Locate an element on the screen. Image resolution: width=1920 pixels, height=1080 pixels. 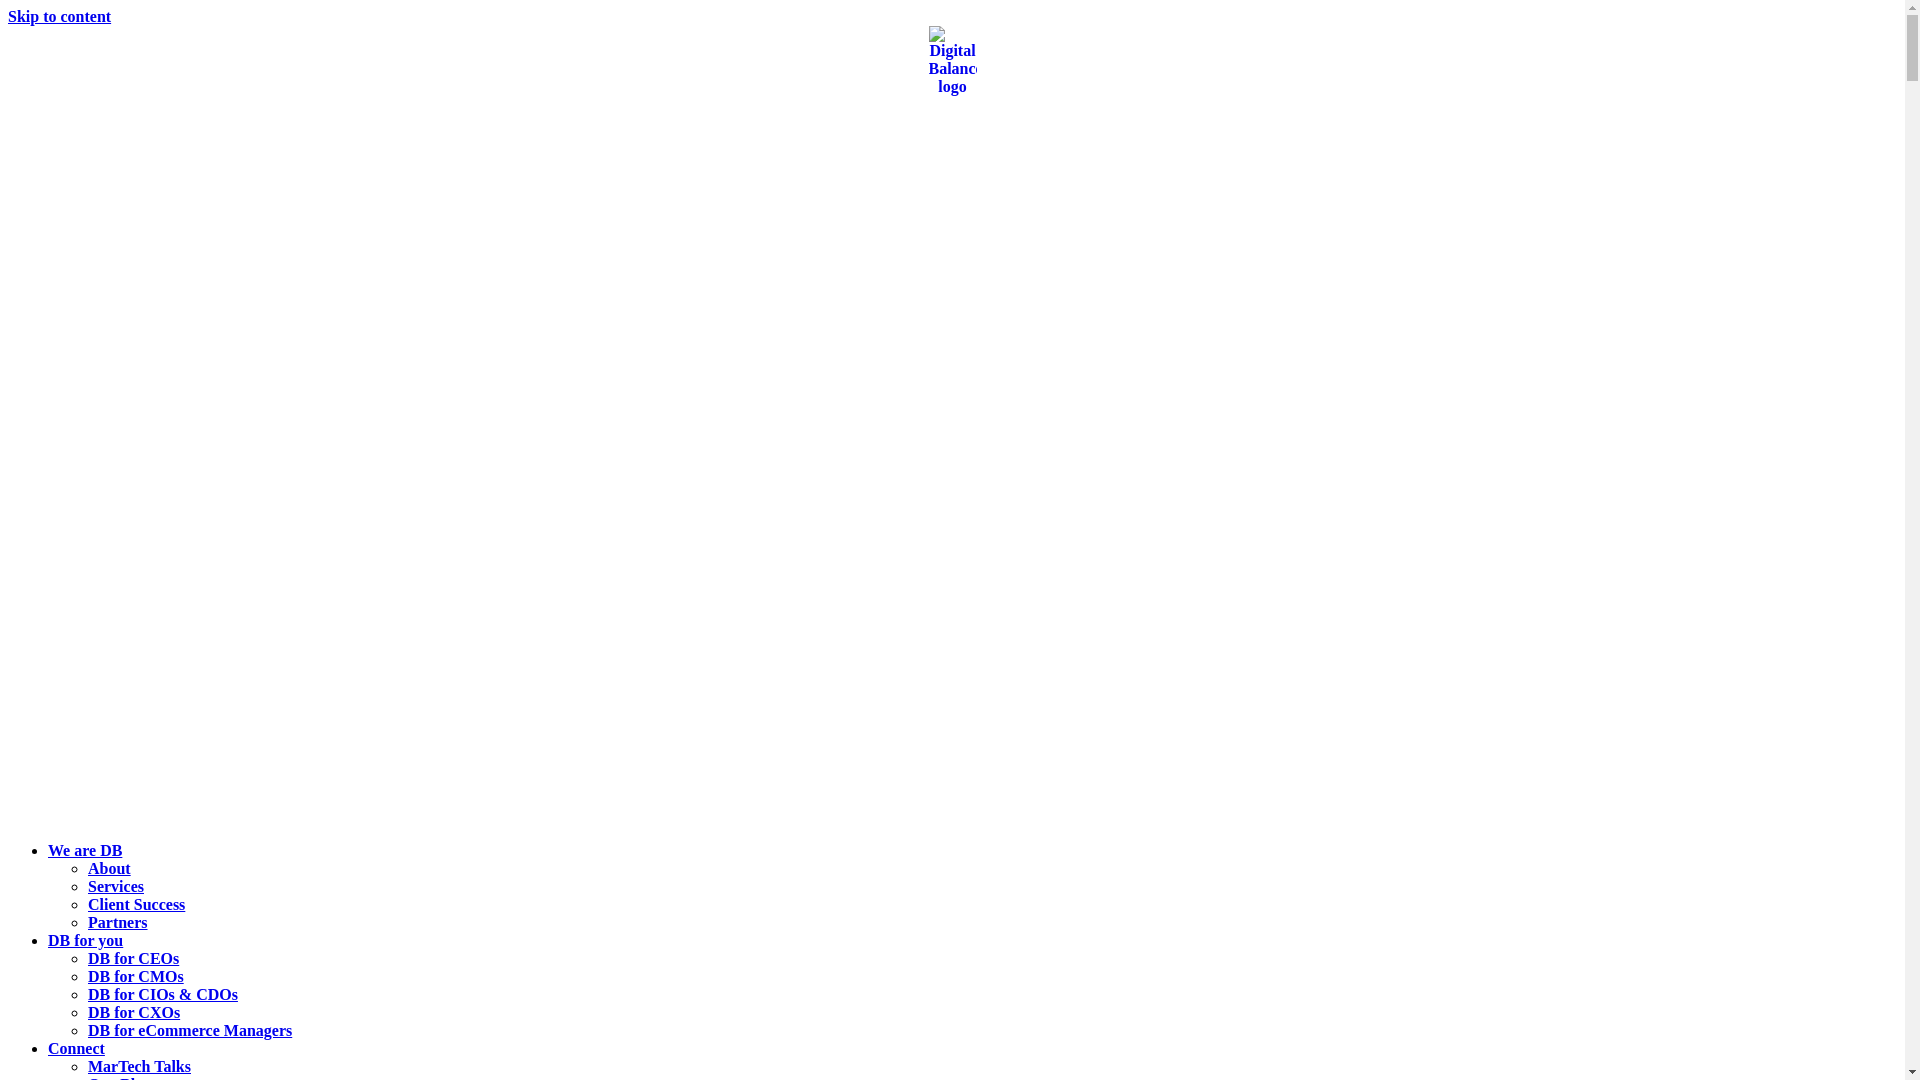
DB for CMOs is located at coordinates (136, 976).